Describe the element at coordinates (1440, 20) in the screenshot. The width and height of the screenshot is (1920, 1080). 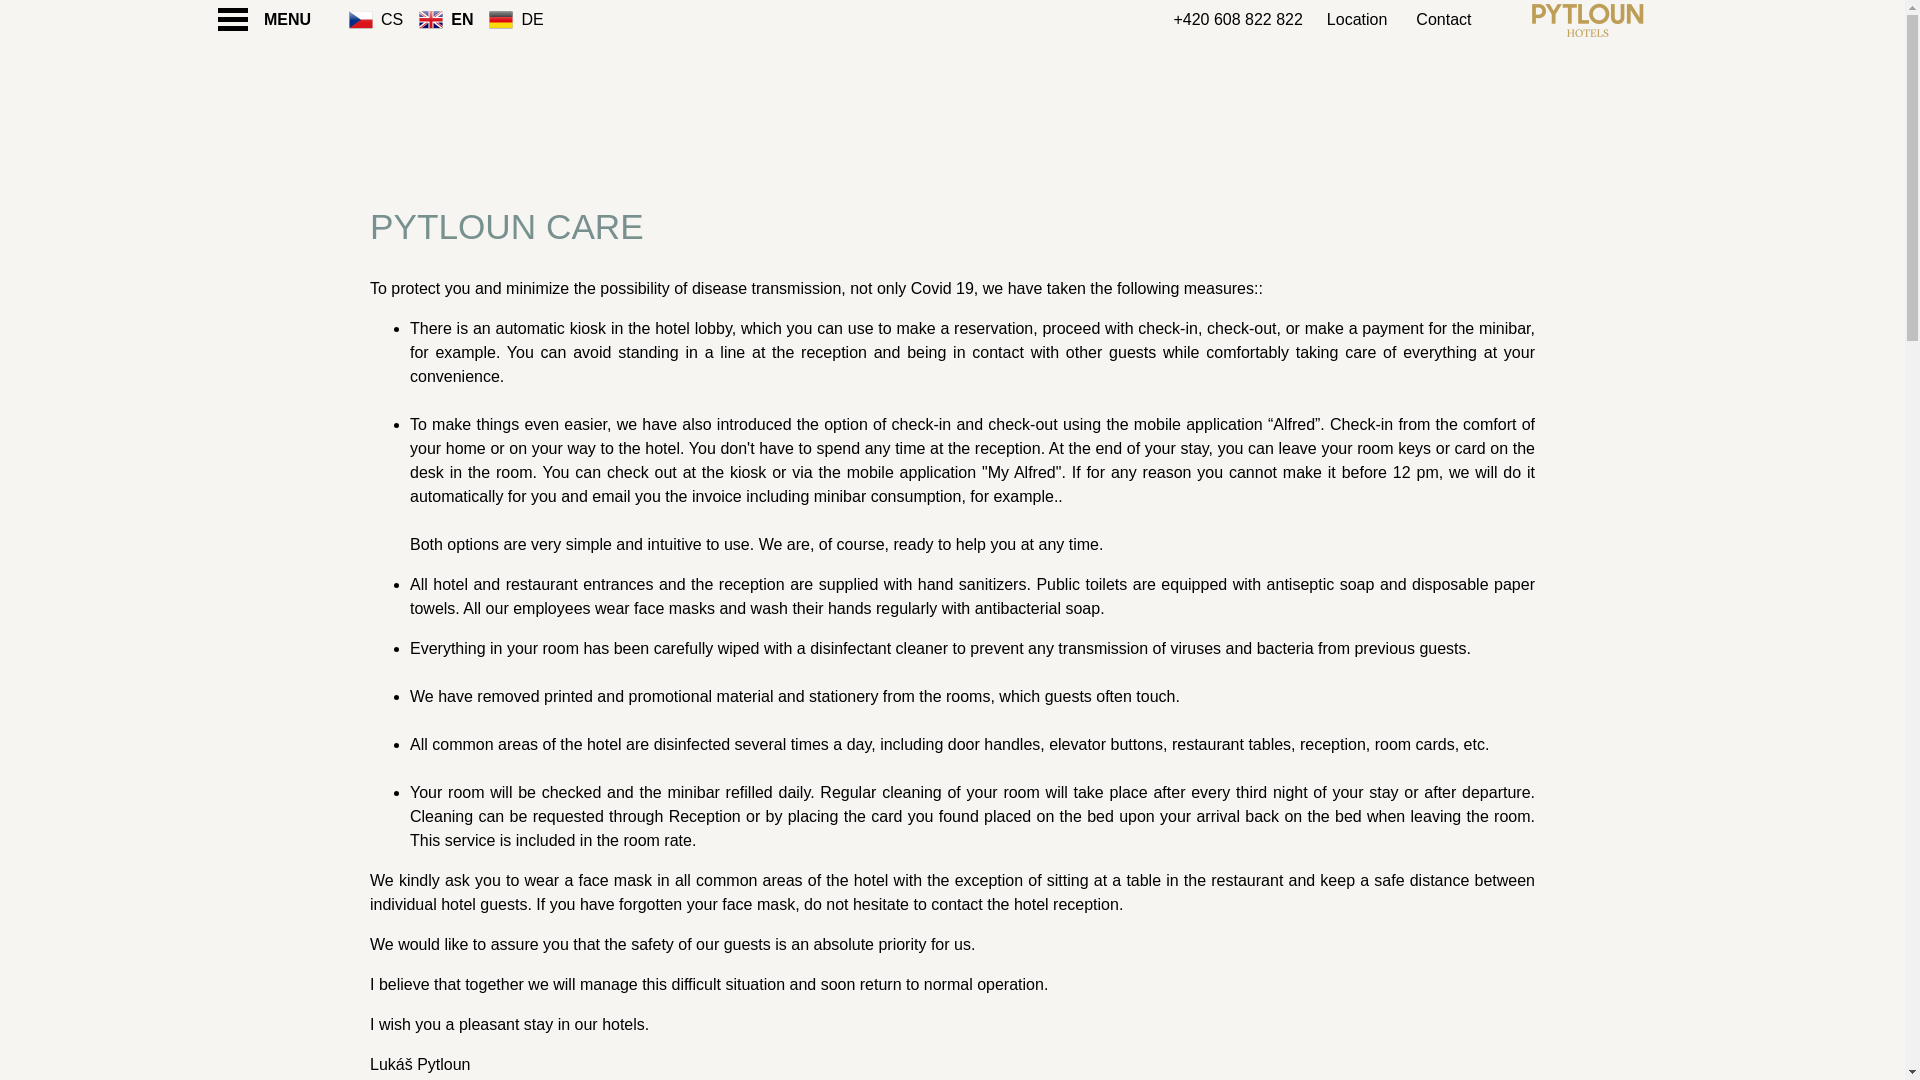
I see `Contact us` at that location.